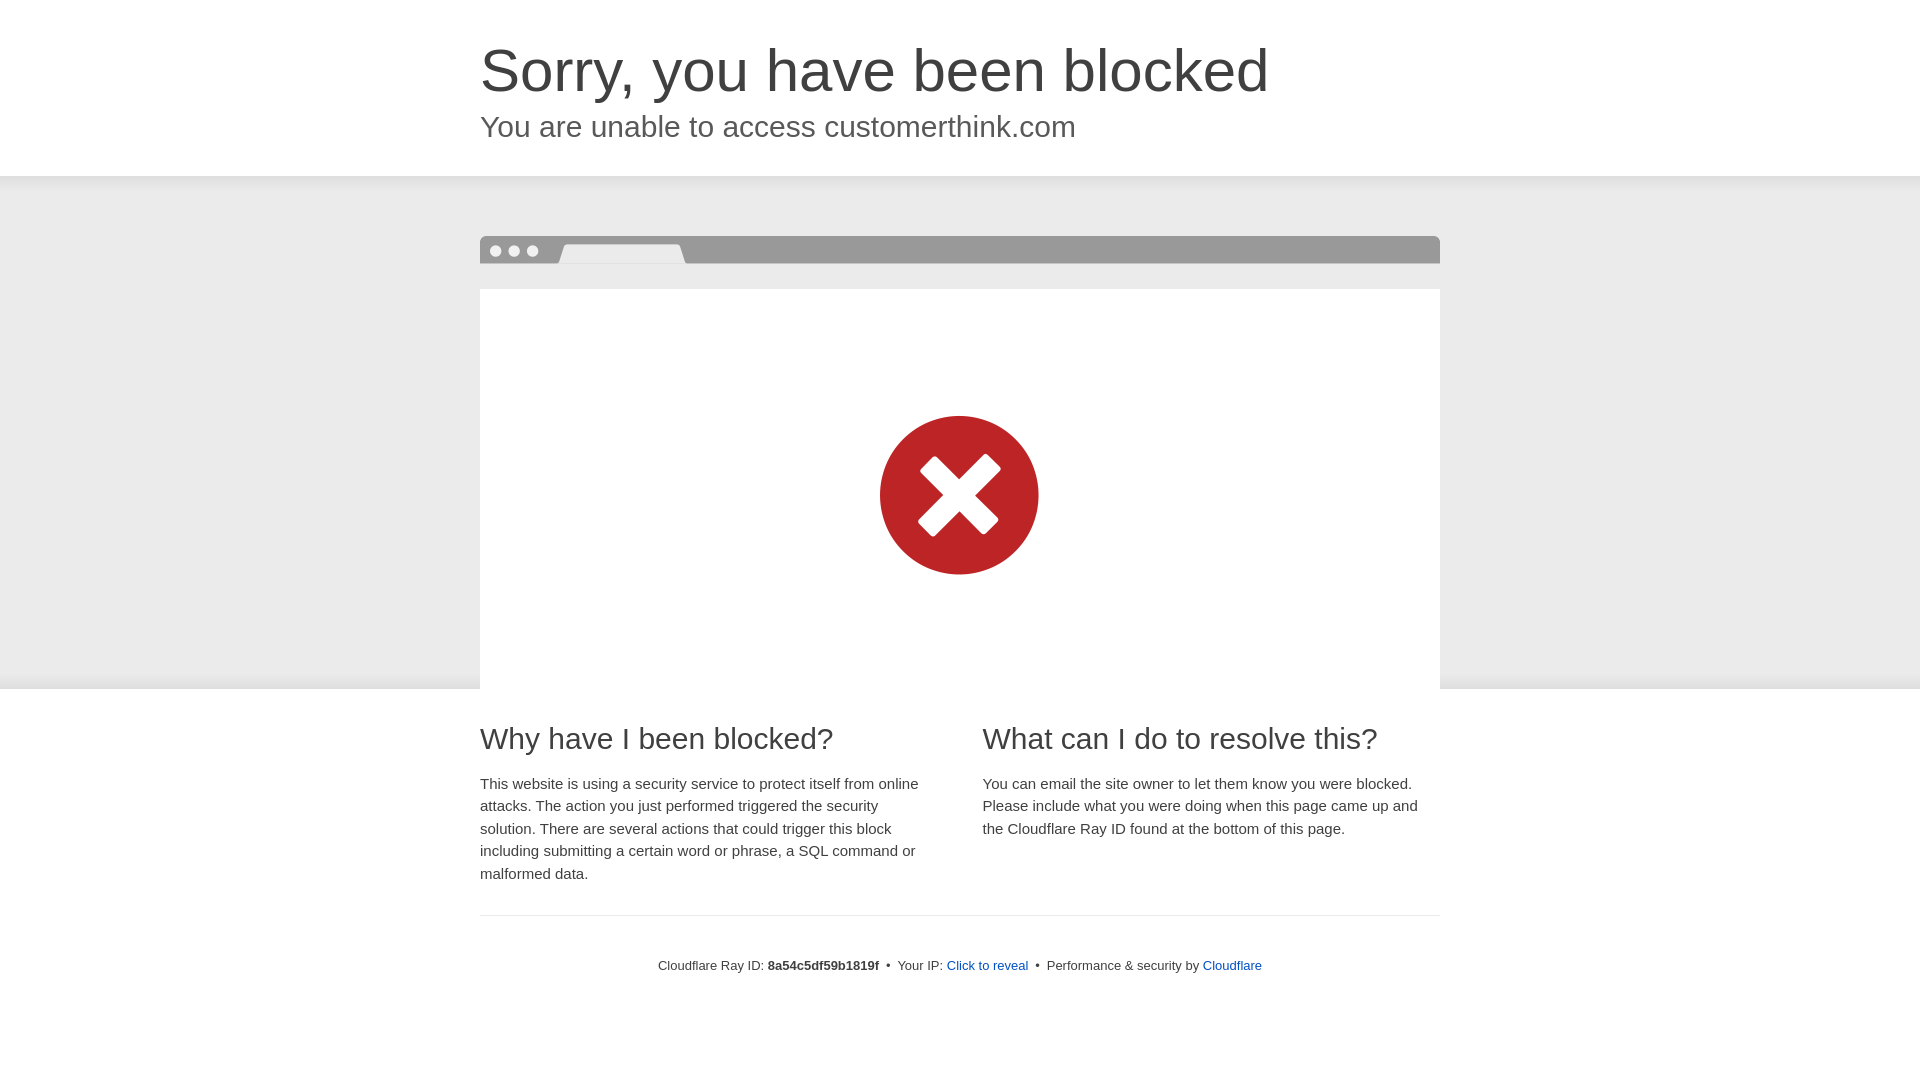 The image size is (1920, 1080). I want to click on Click to reveal, so click(988, 966).